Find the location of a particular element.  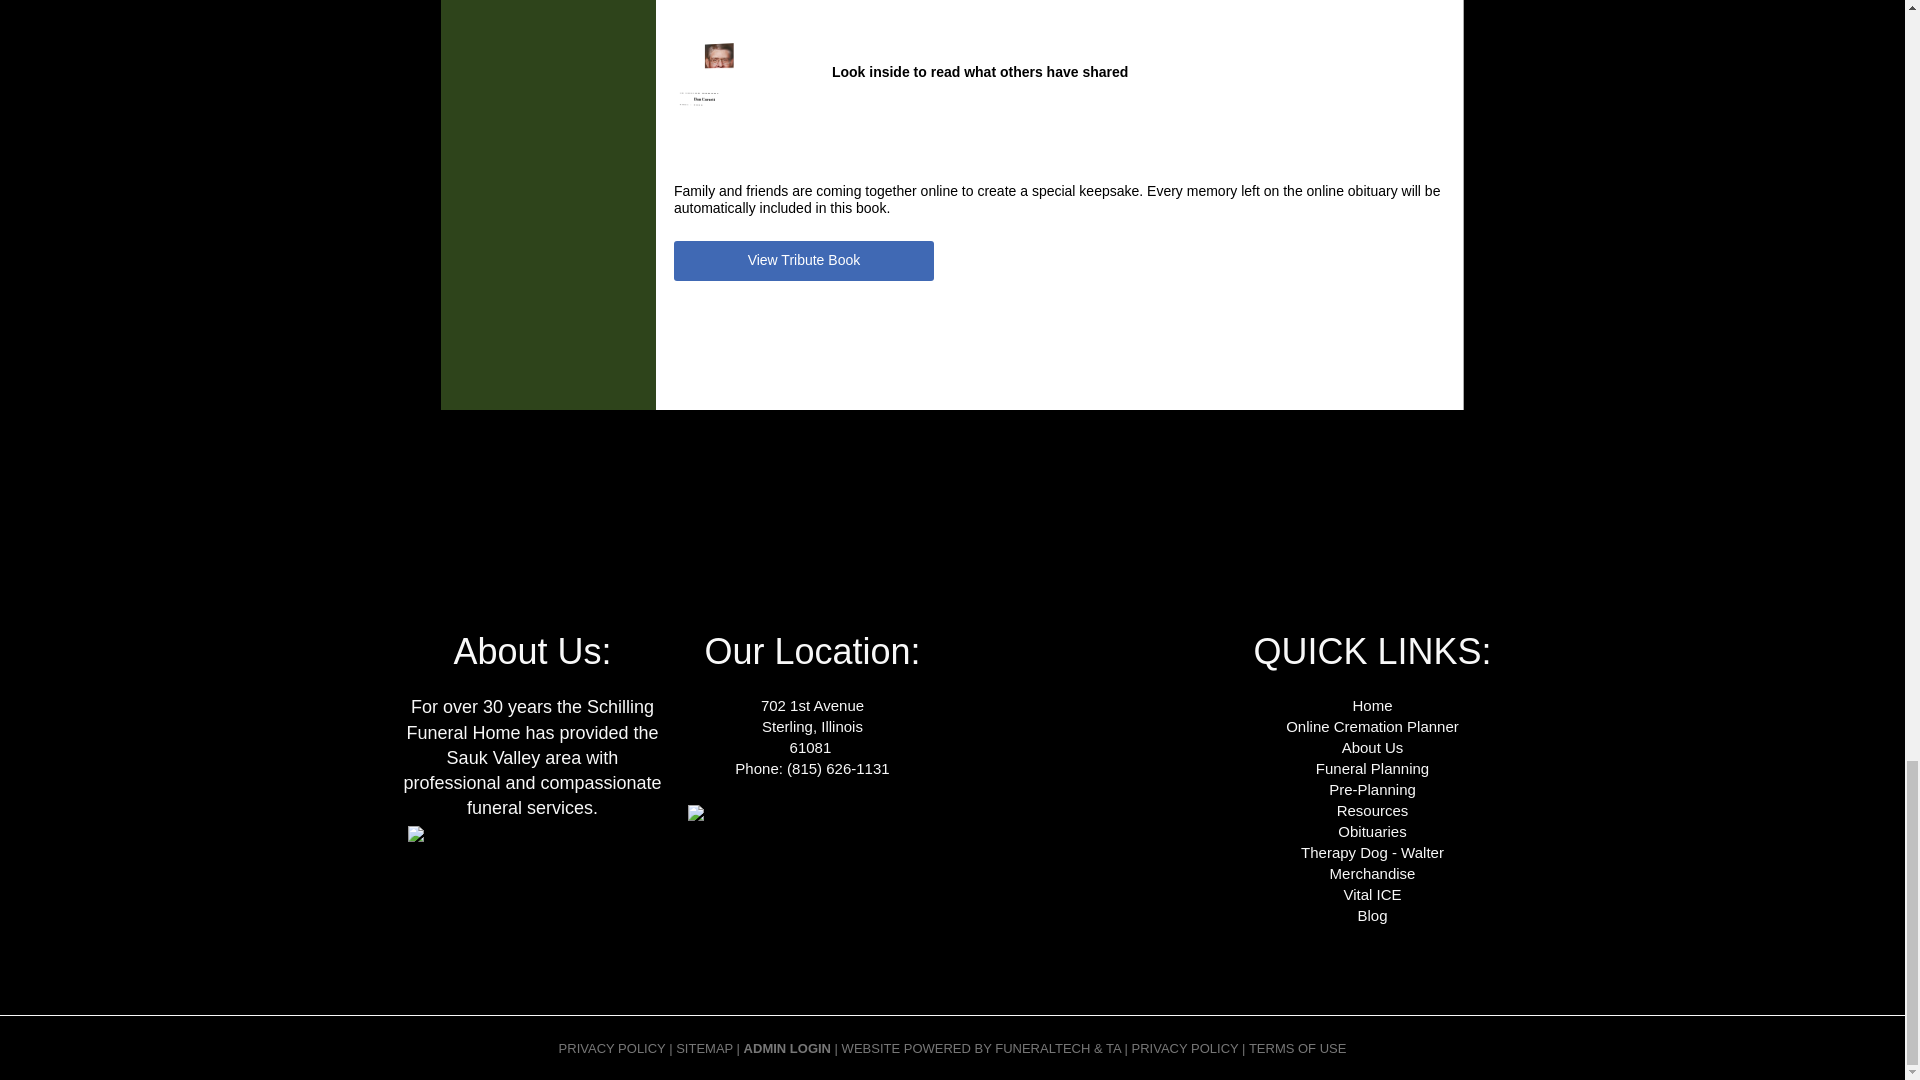

Obituaries is located at coordinates (1372, 831).